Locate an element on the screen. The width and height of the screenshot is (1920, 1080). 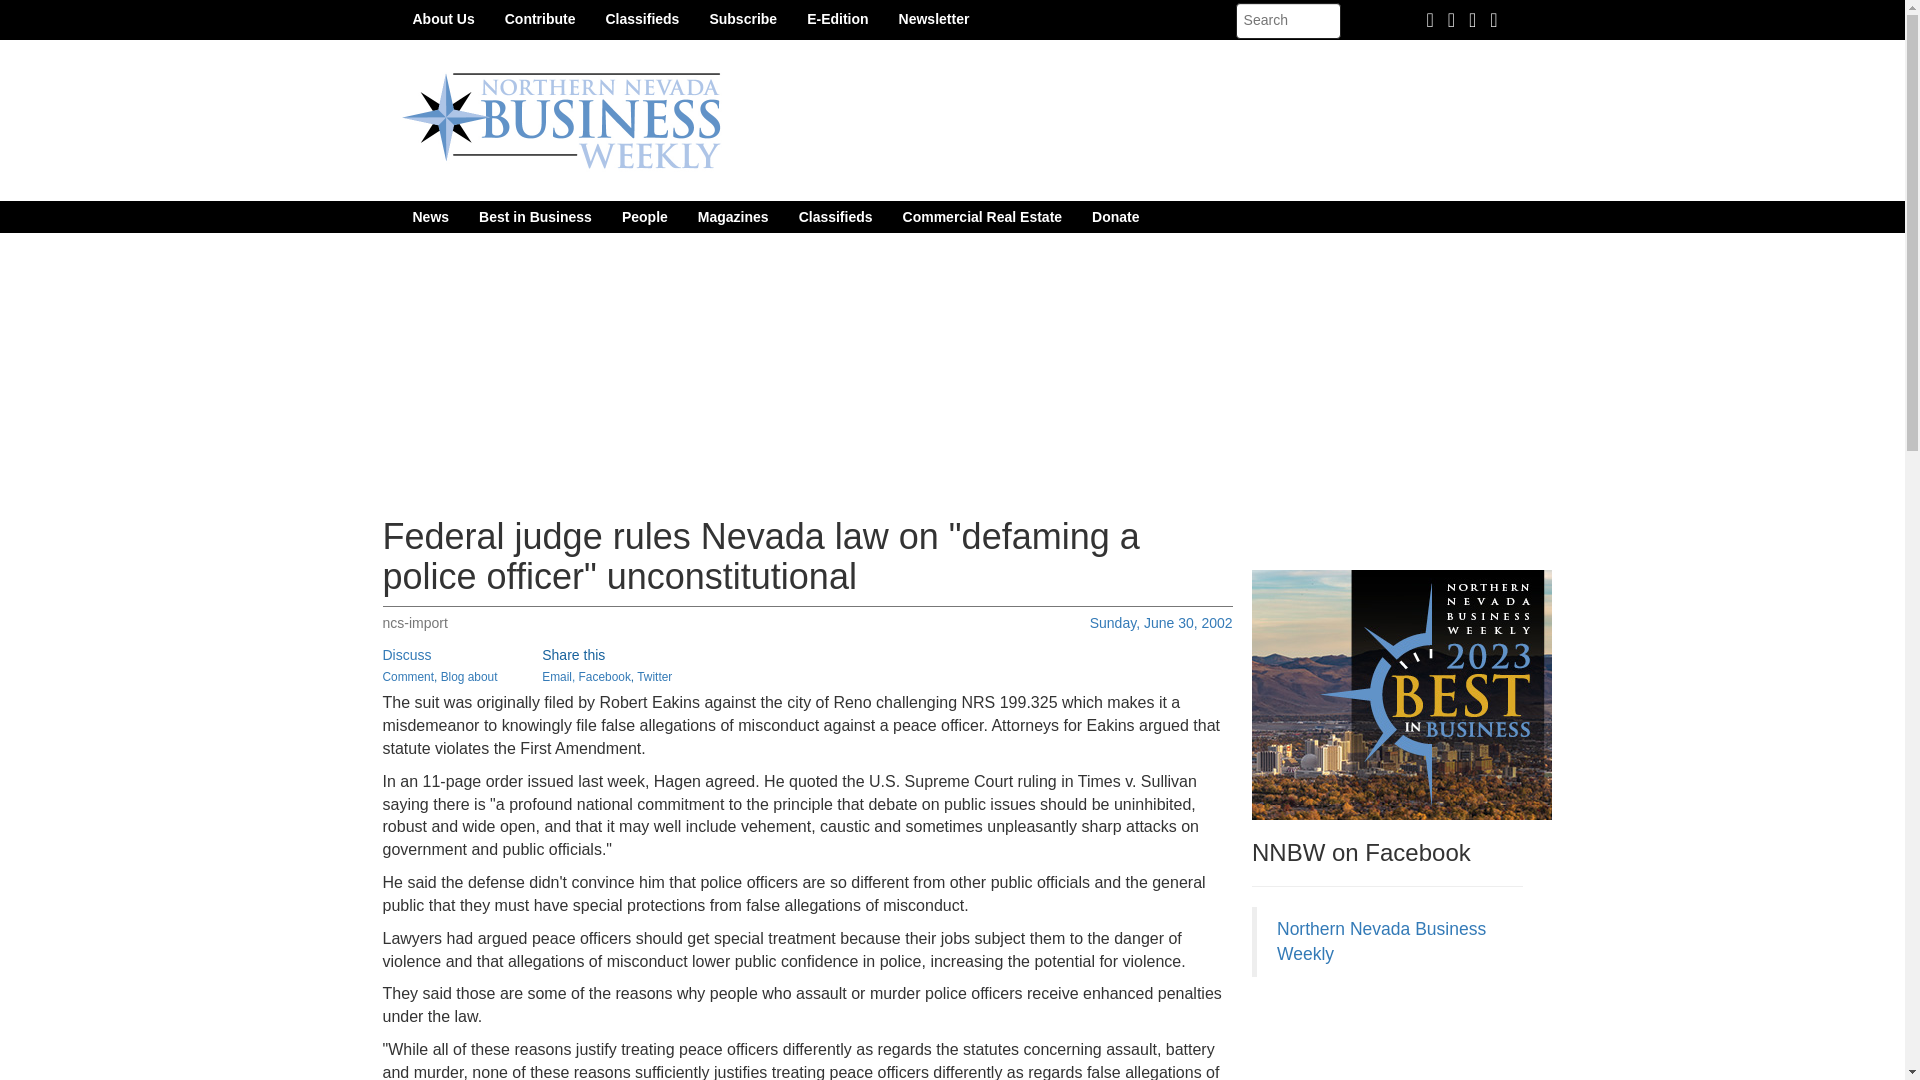
Classifieds is located at coordinates (835, 216).